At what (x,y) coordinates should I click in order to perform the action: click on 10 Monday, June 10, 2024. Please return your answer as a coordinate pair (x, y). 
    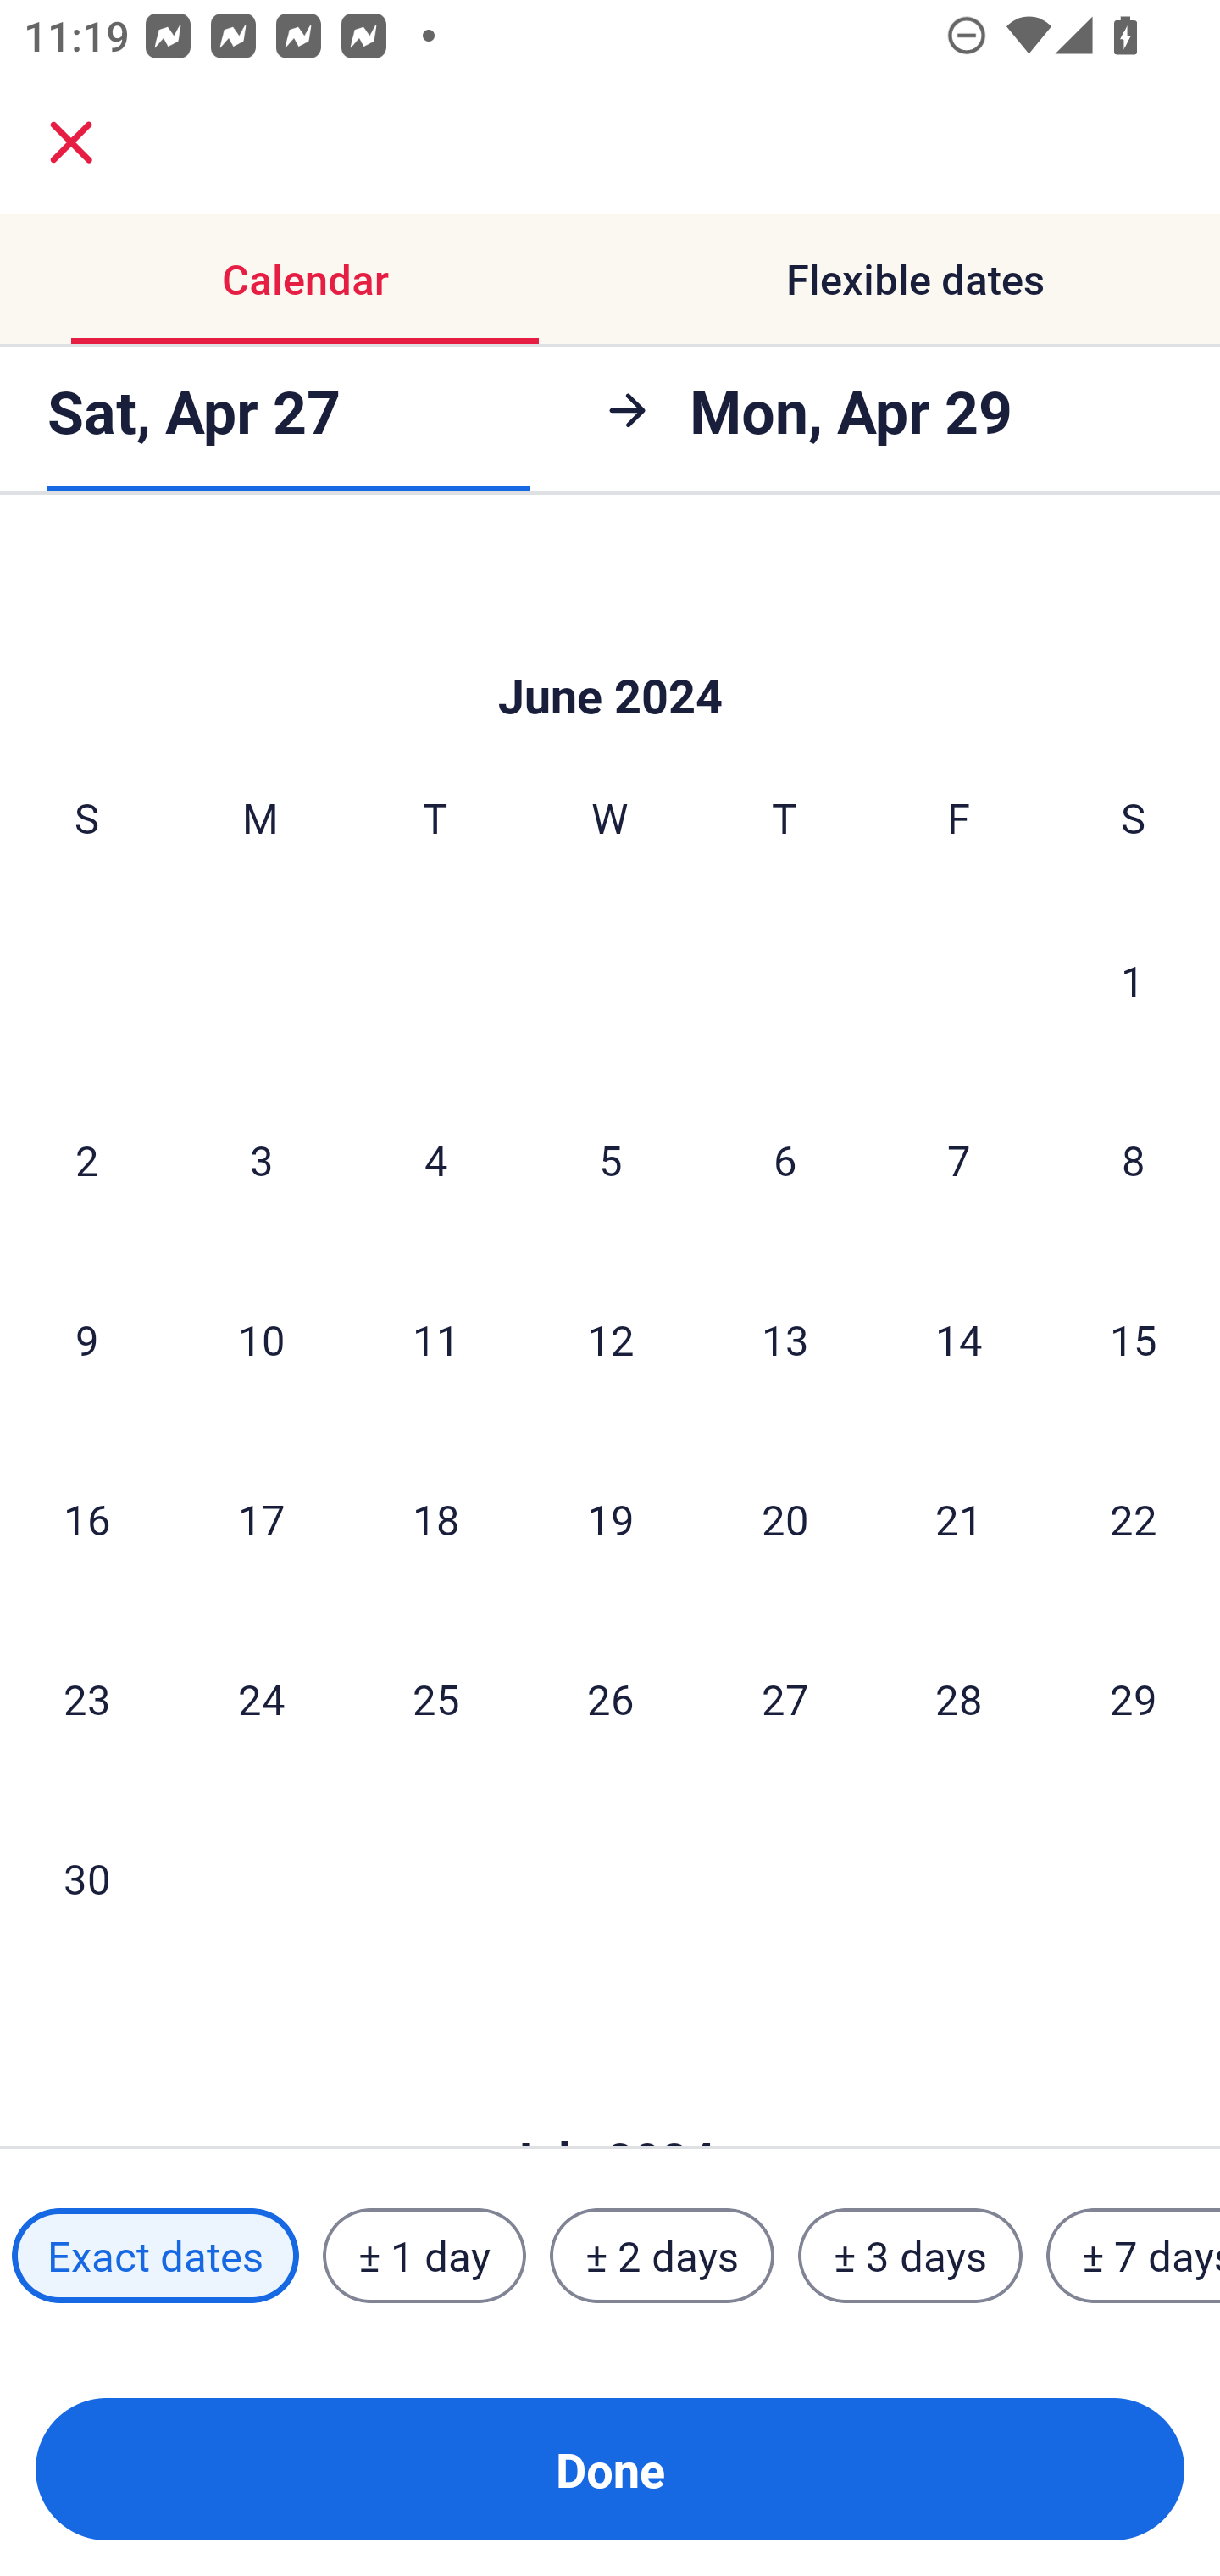
    Looking at the image, I should click on (261, 1339).